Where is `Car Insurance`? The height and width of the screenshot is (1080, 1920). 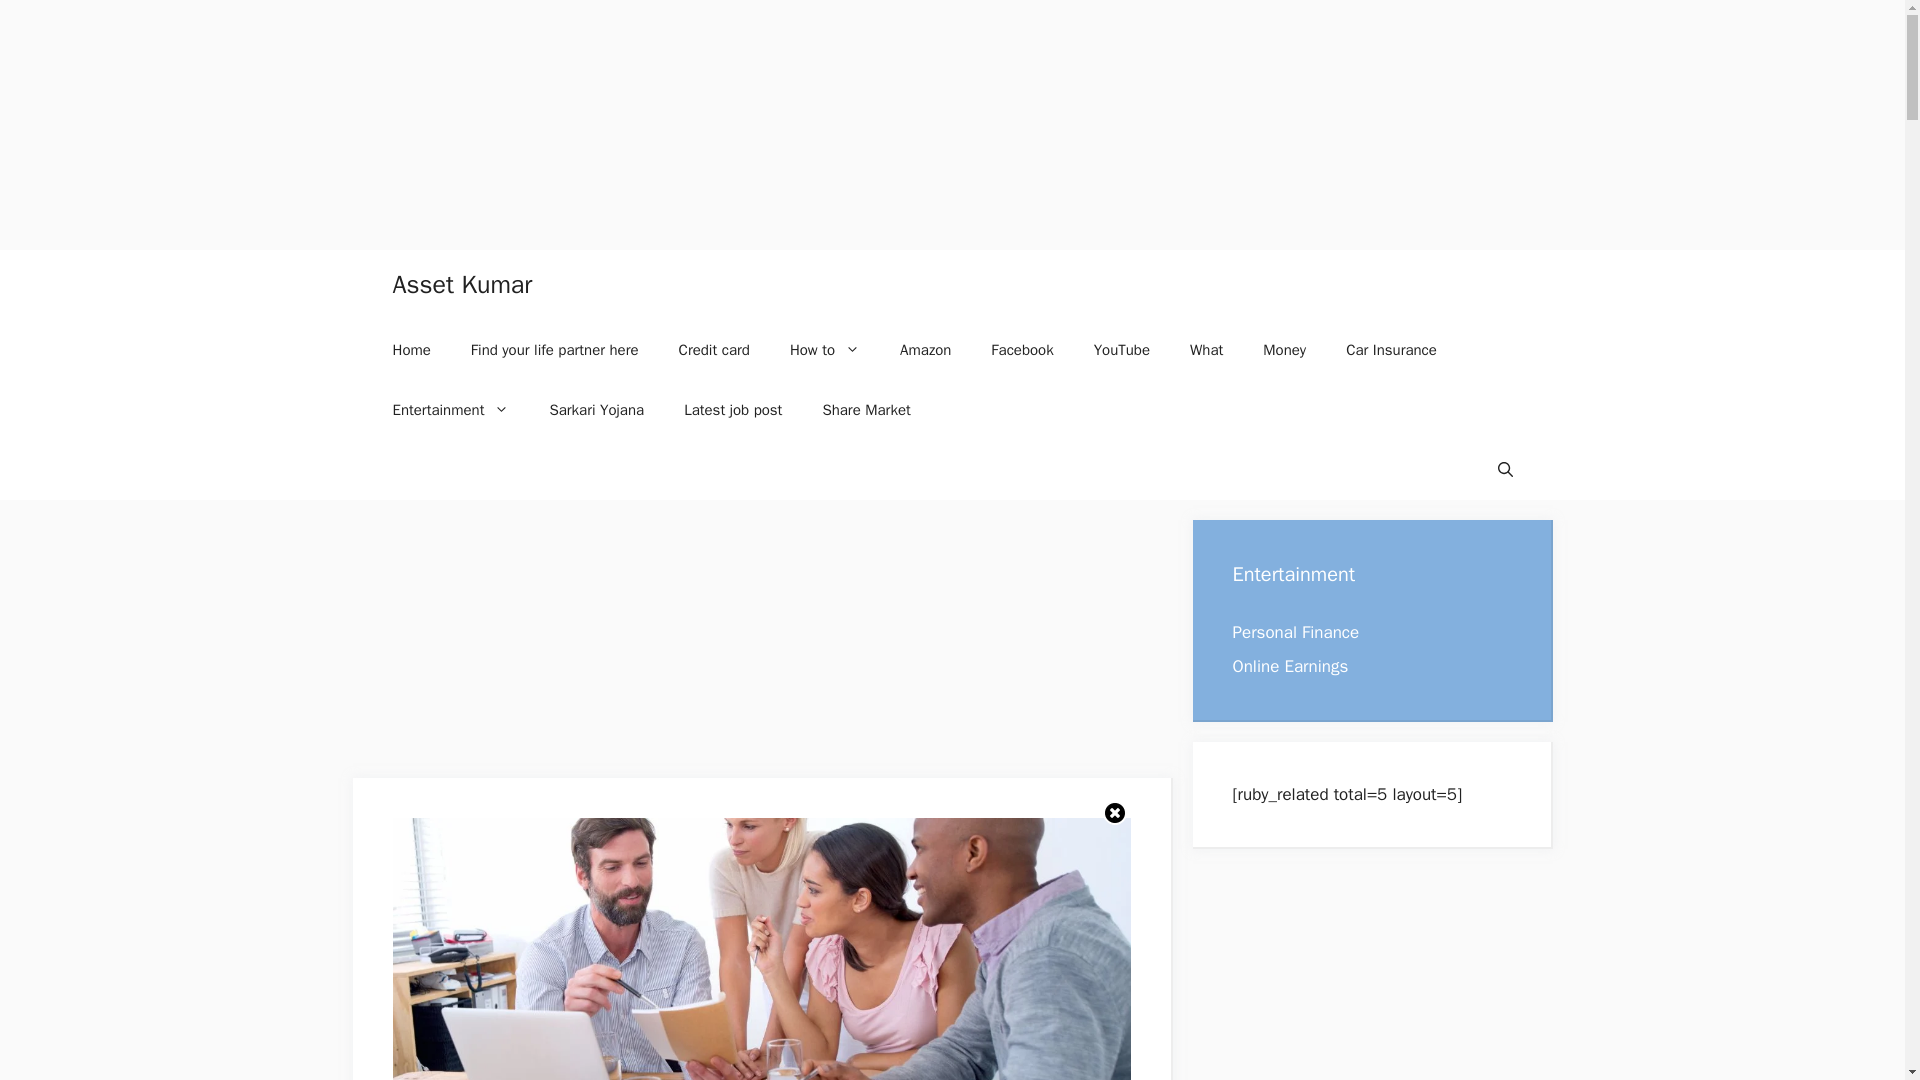
Car Insurance is located at coordinates (1392, 350).